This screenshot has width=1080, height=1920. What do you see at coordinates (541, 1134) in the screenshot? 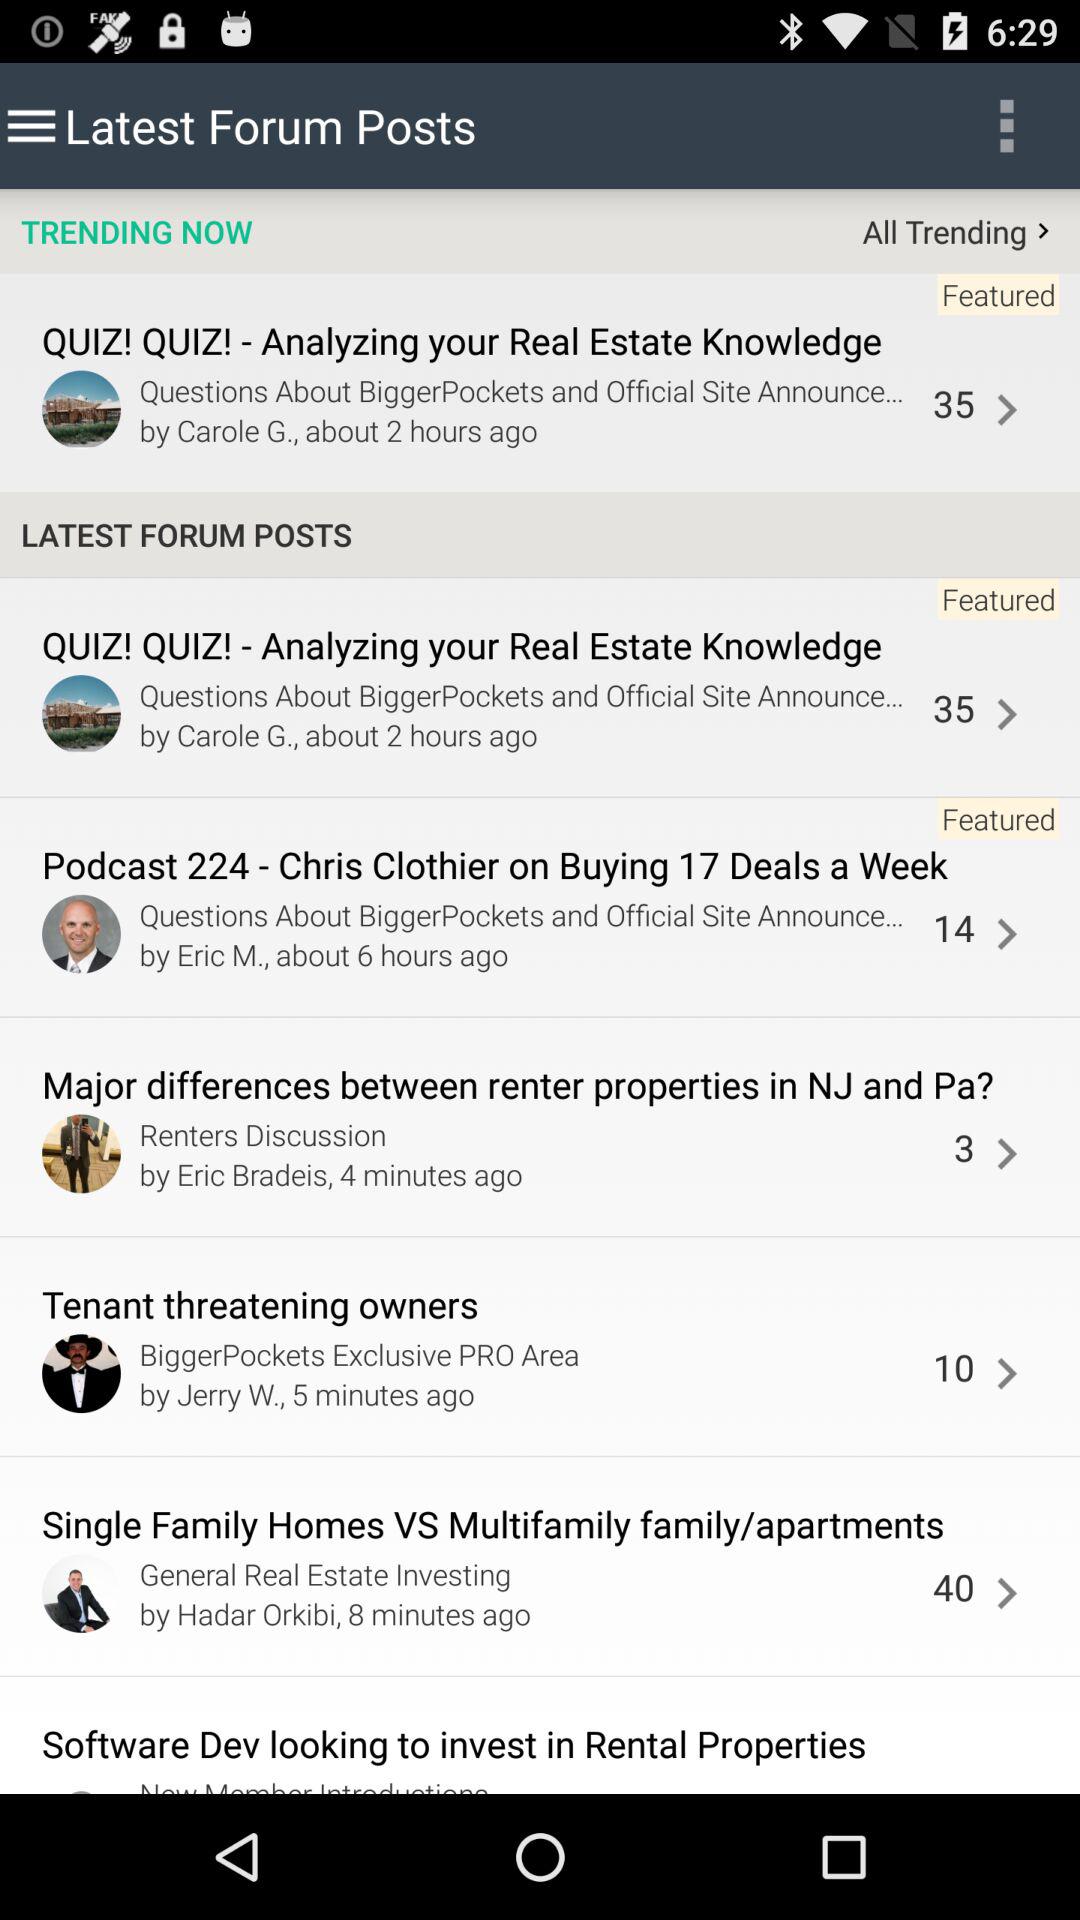
I see `swipe until the renters discussion` at bounding box center [541, 1134].